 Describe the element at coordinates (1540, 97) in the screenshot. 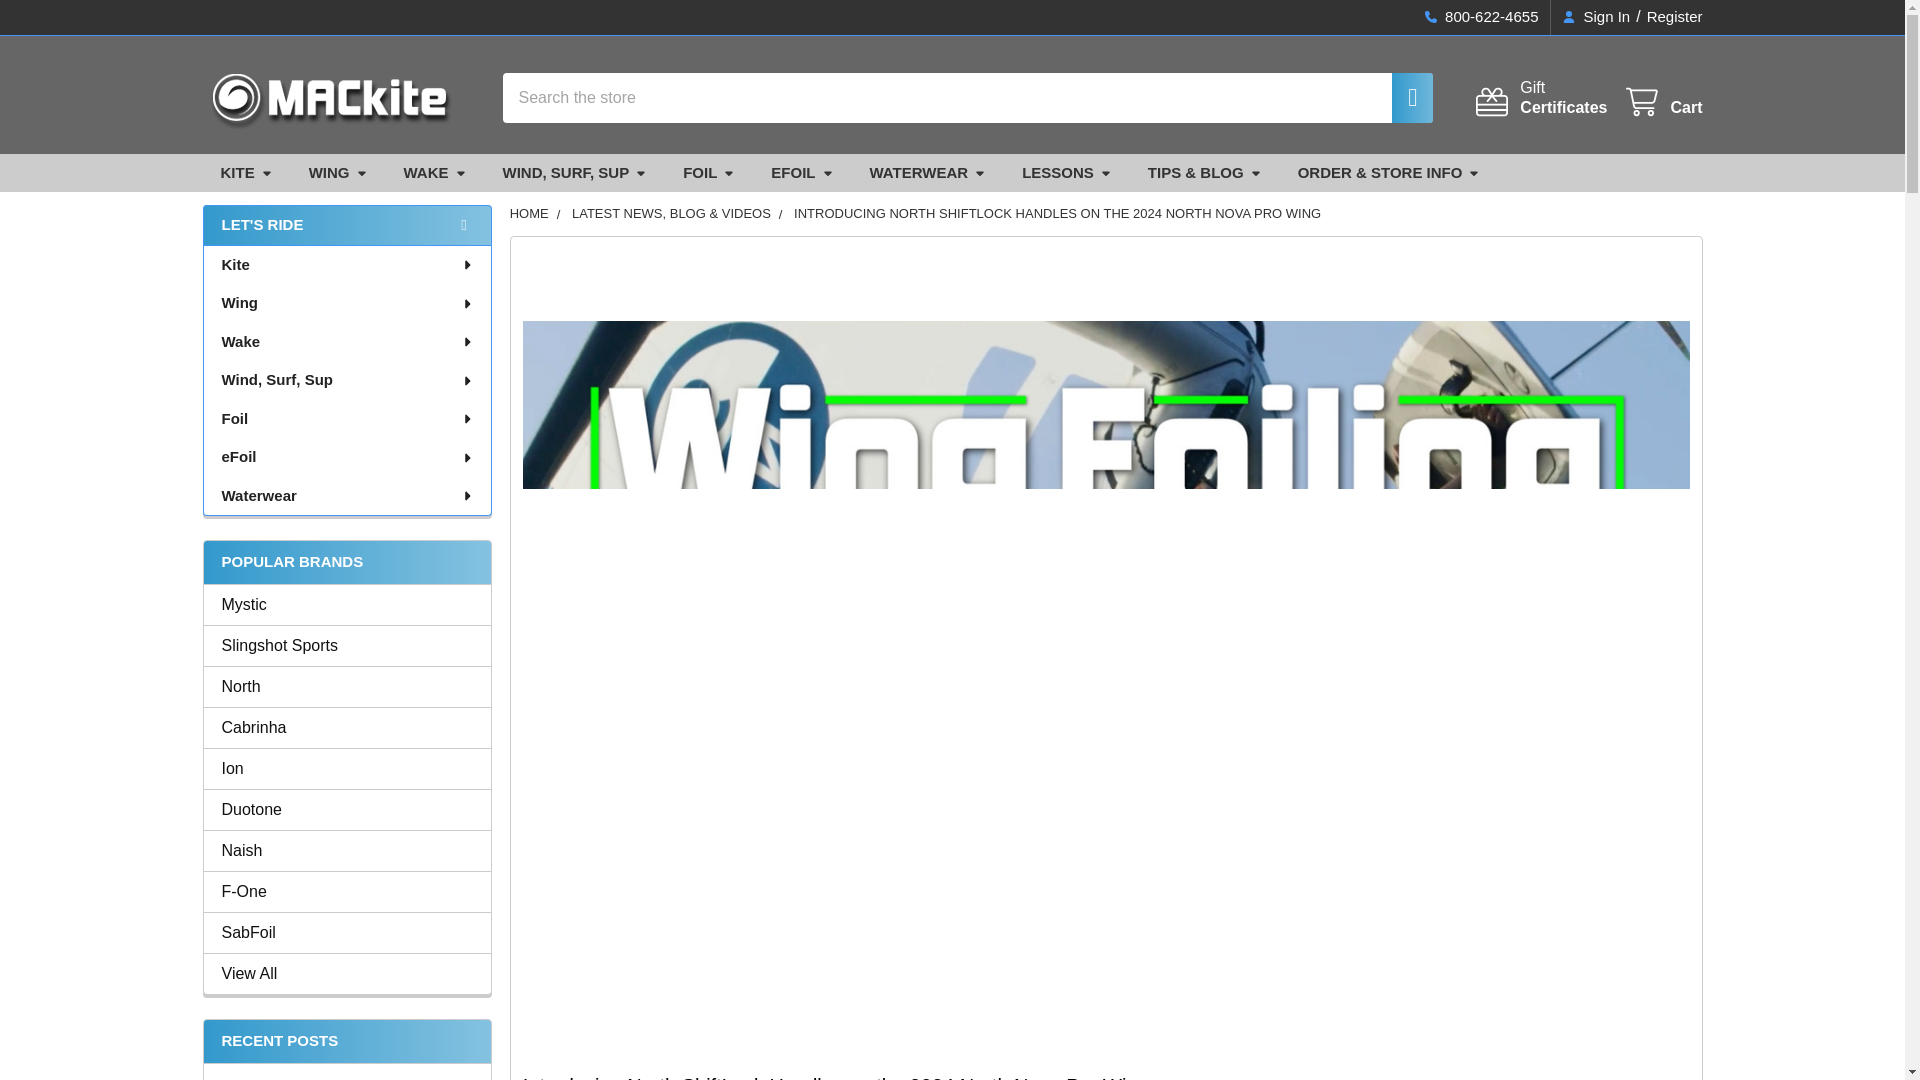

I see `Mystic` at that location.